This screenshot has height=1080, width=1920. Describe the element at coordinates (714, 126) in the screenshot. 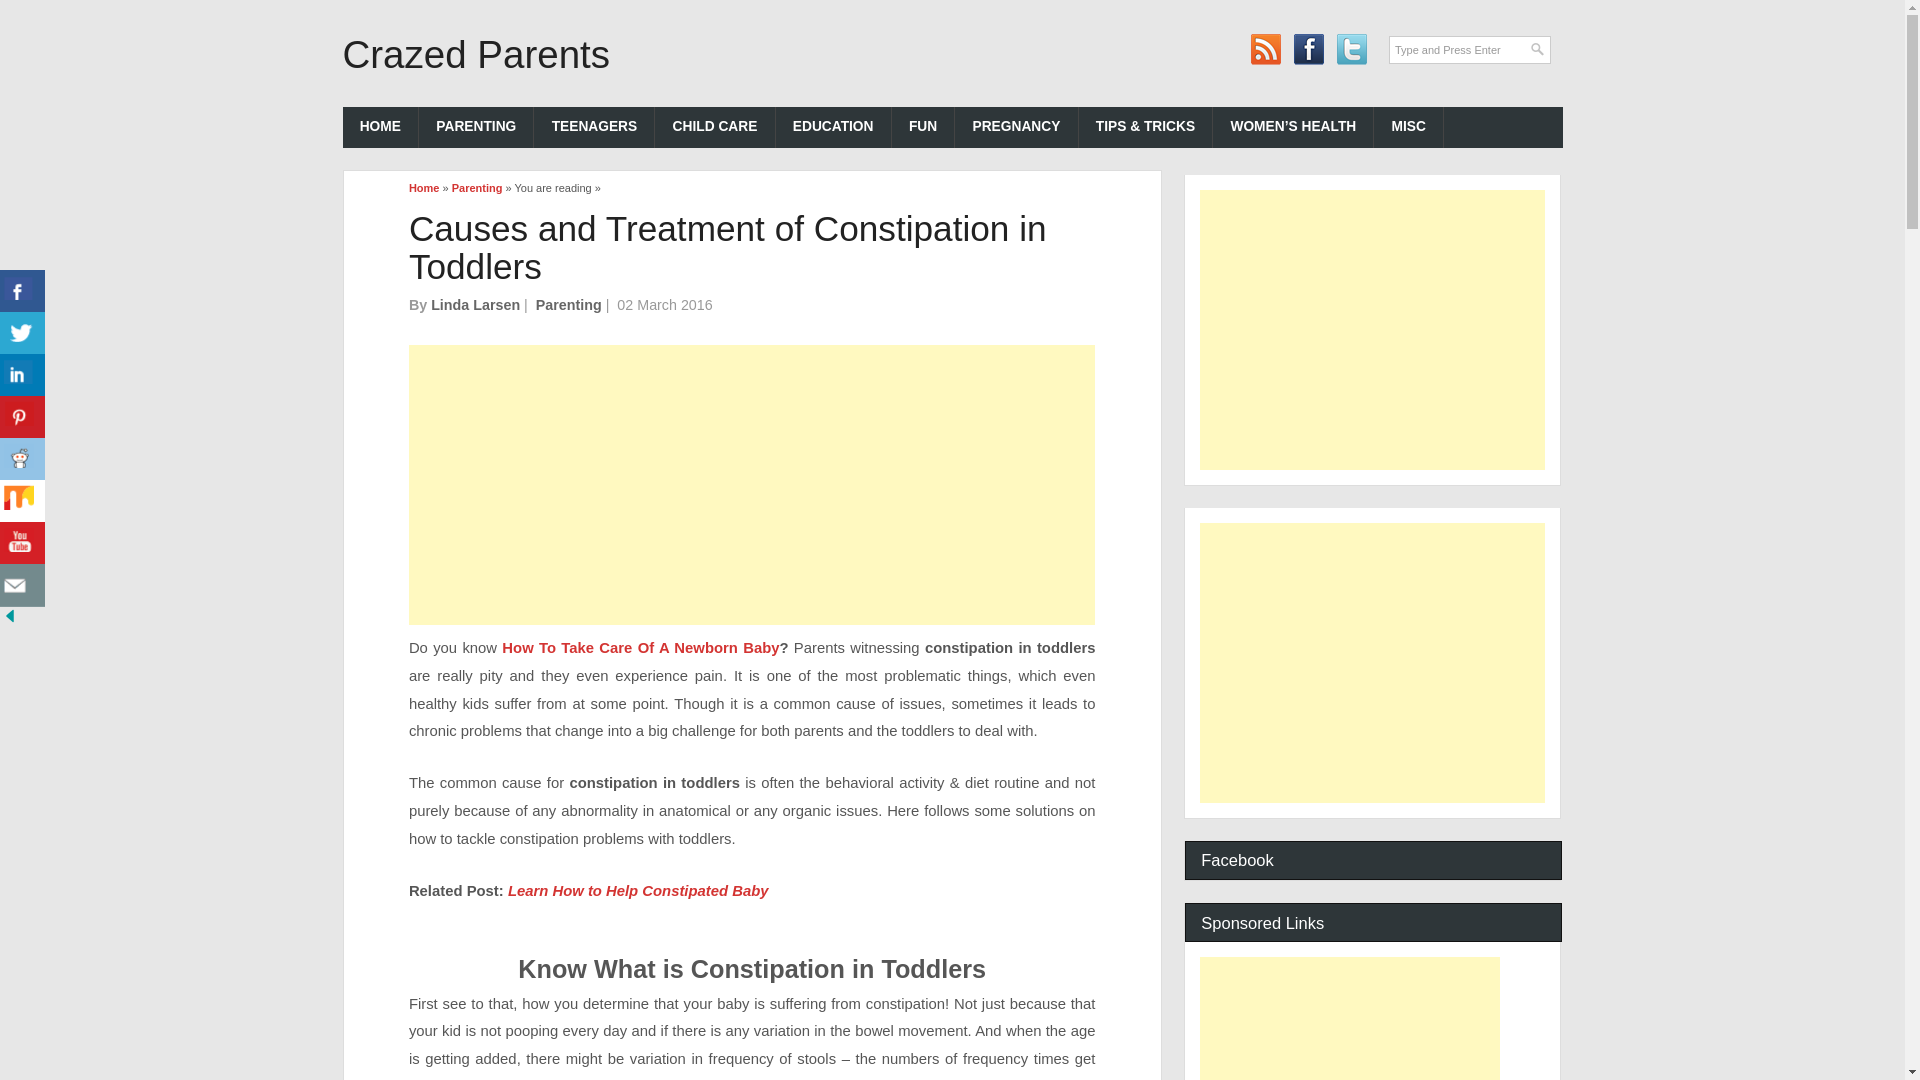

I see `CHILD CARE` at that location.